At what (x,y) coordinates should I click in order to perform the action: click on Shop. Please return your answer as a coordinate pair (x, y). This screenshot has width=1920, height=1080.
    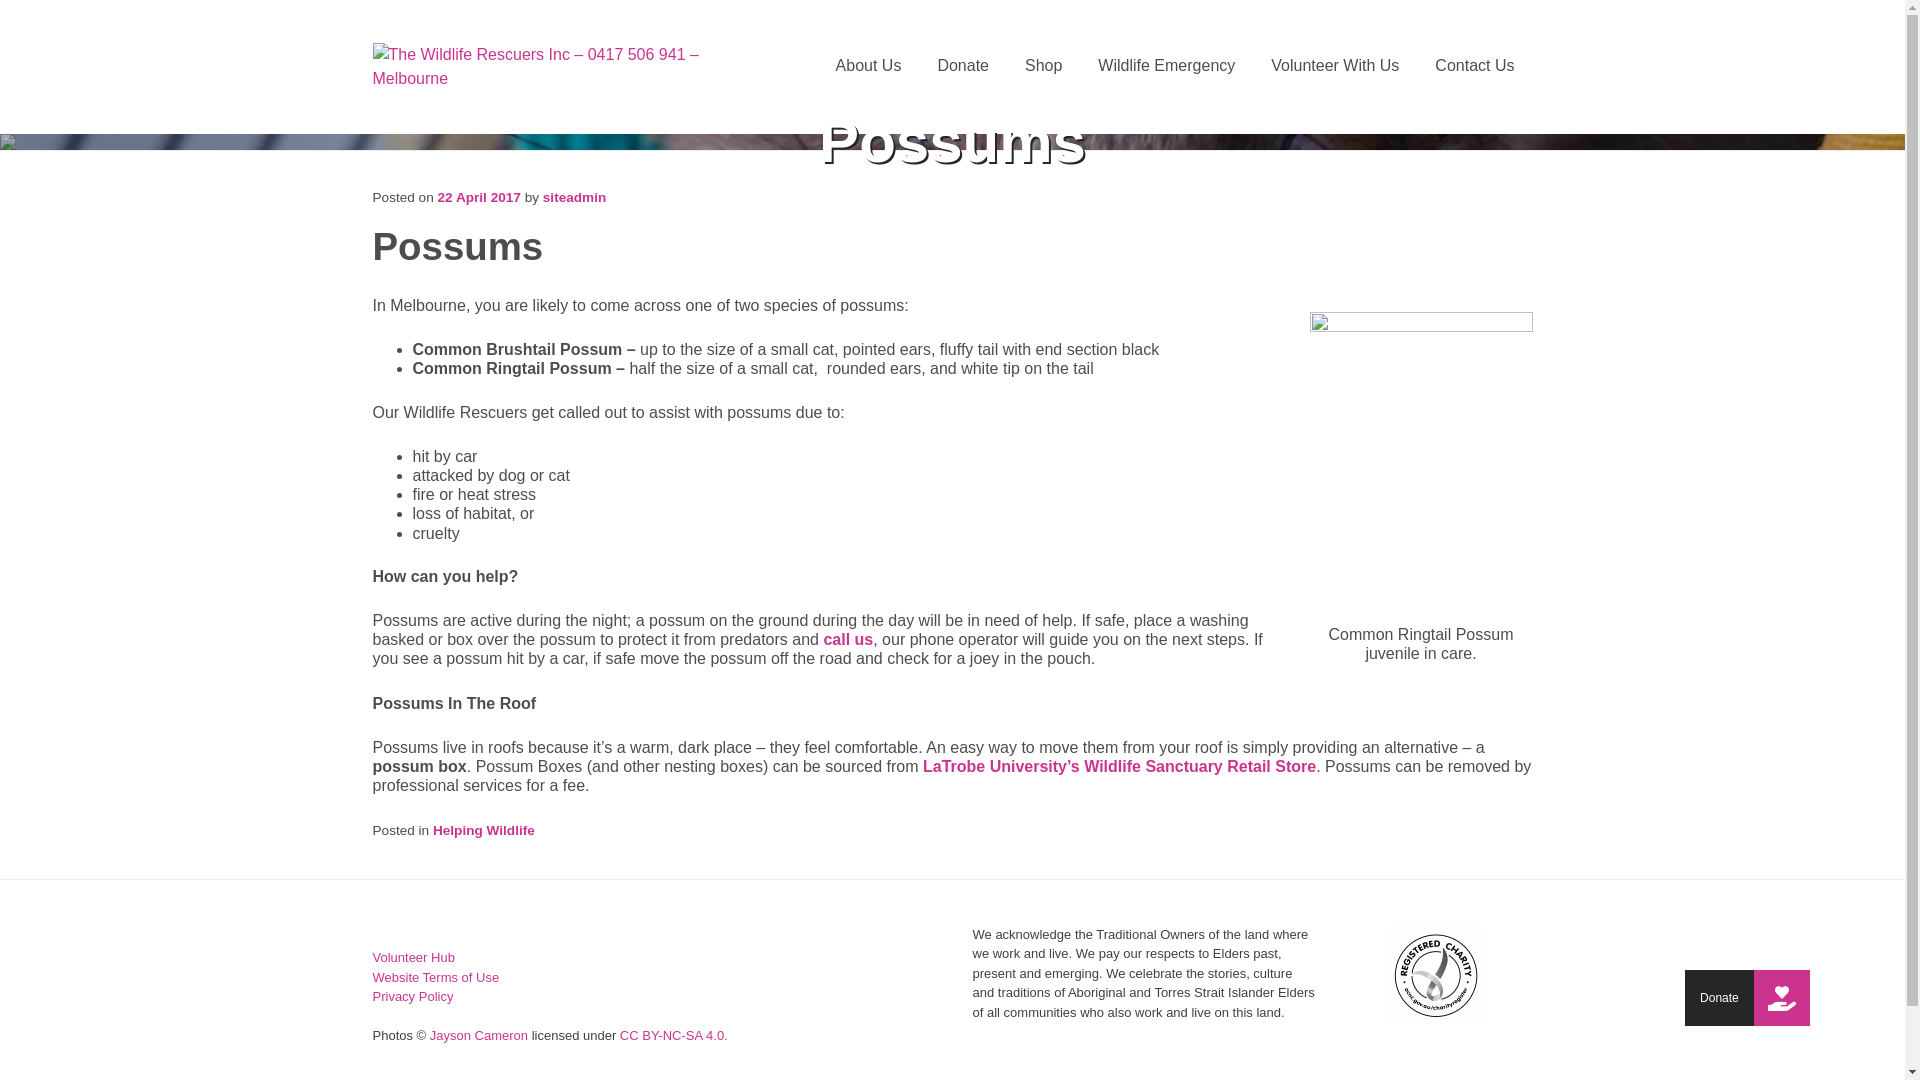
    Looking at the image, I should click on (1044, 66).